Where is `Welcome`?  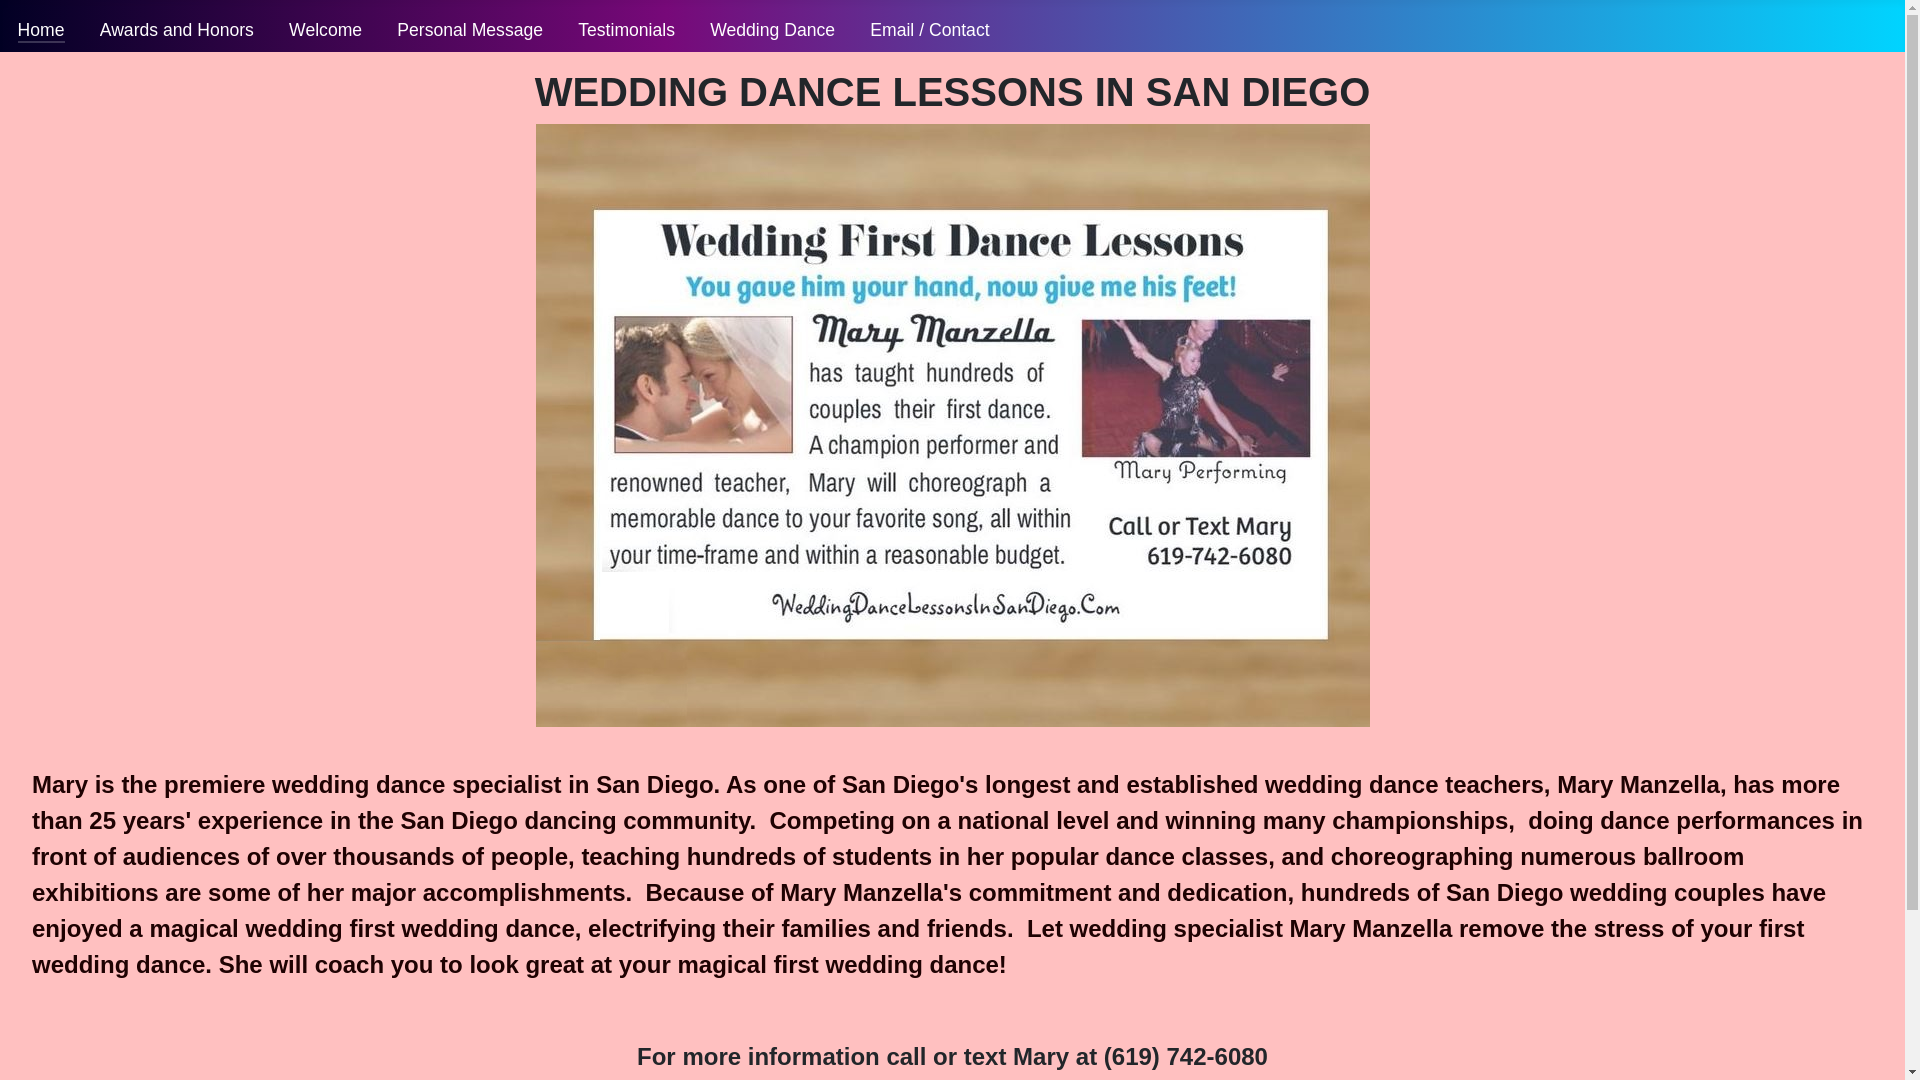
Welcome is located at coordinates (326, 30).